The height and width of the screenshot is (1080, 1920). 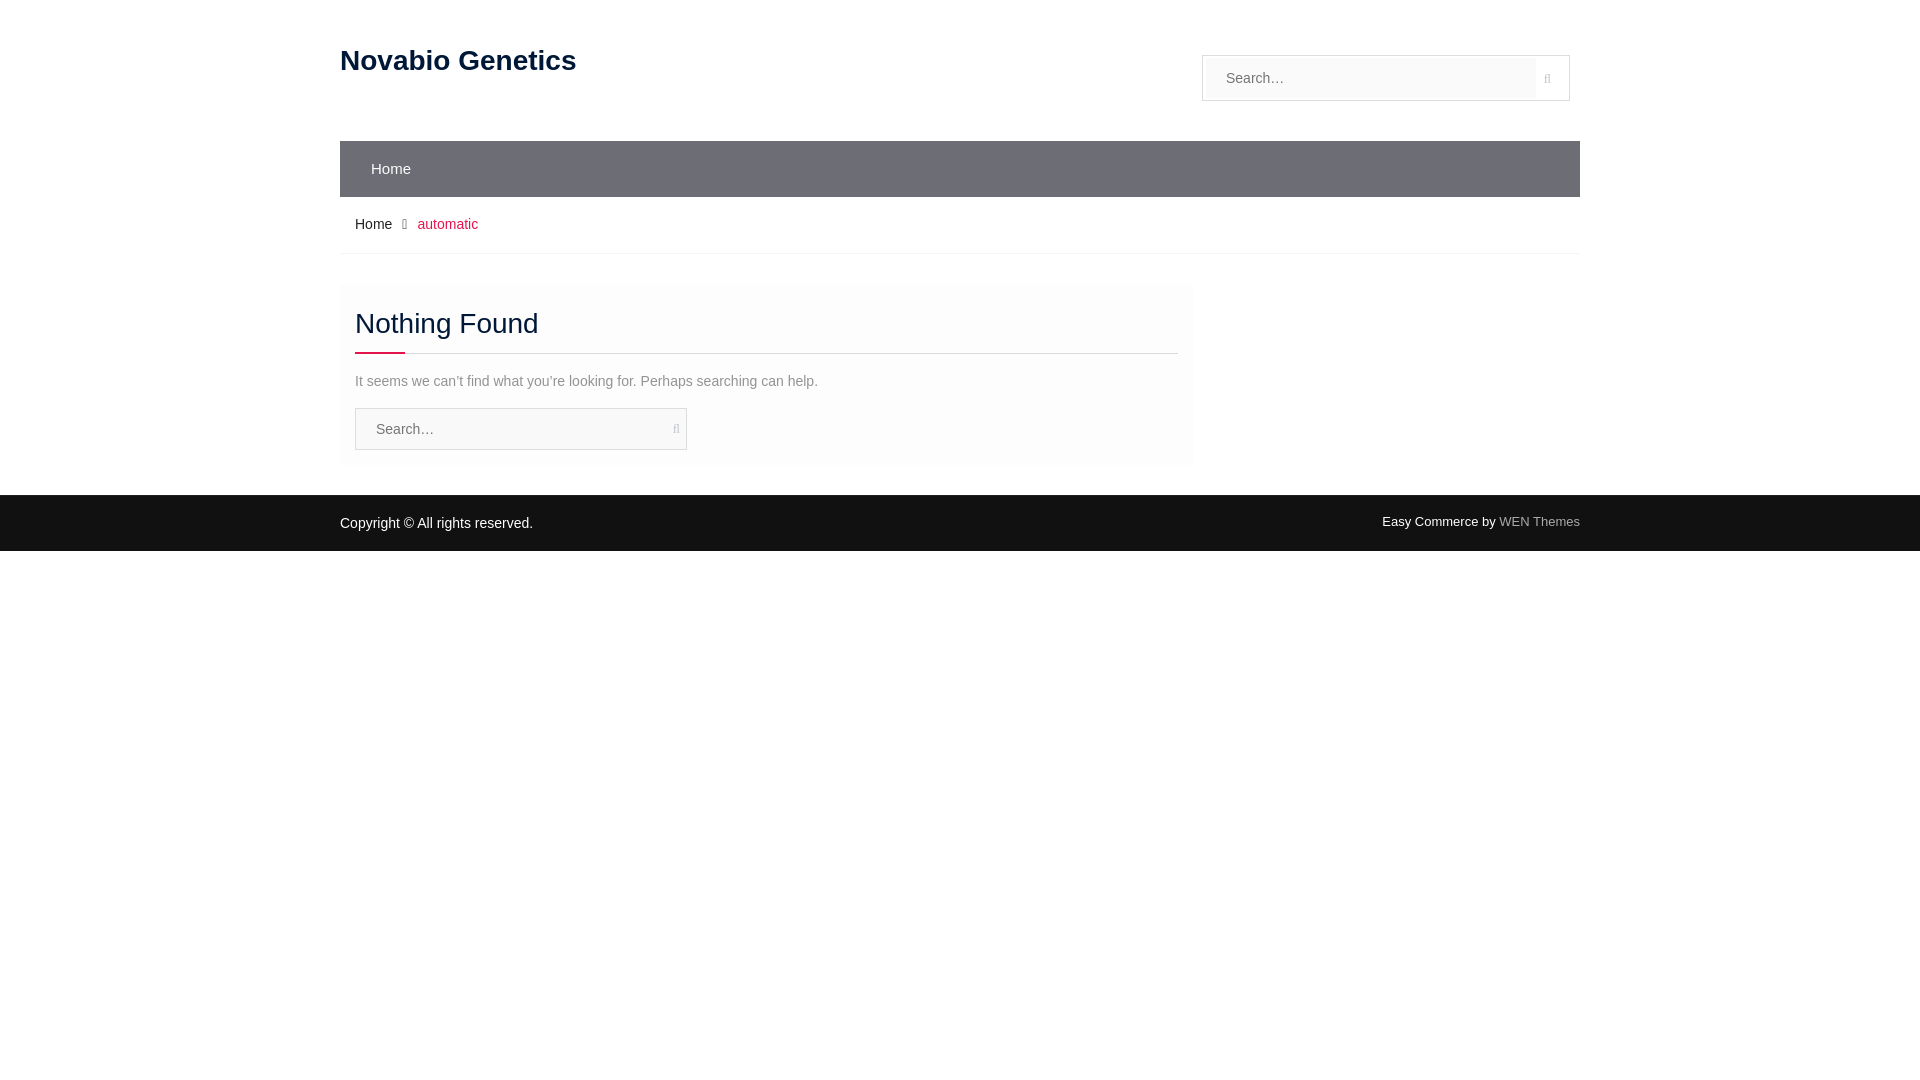 I want to click on Home, so click(x=373, y=224).